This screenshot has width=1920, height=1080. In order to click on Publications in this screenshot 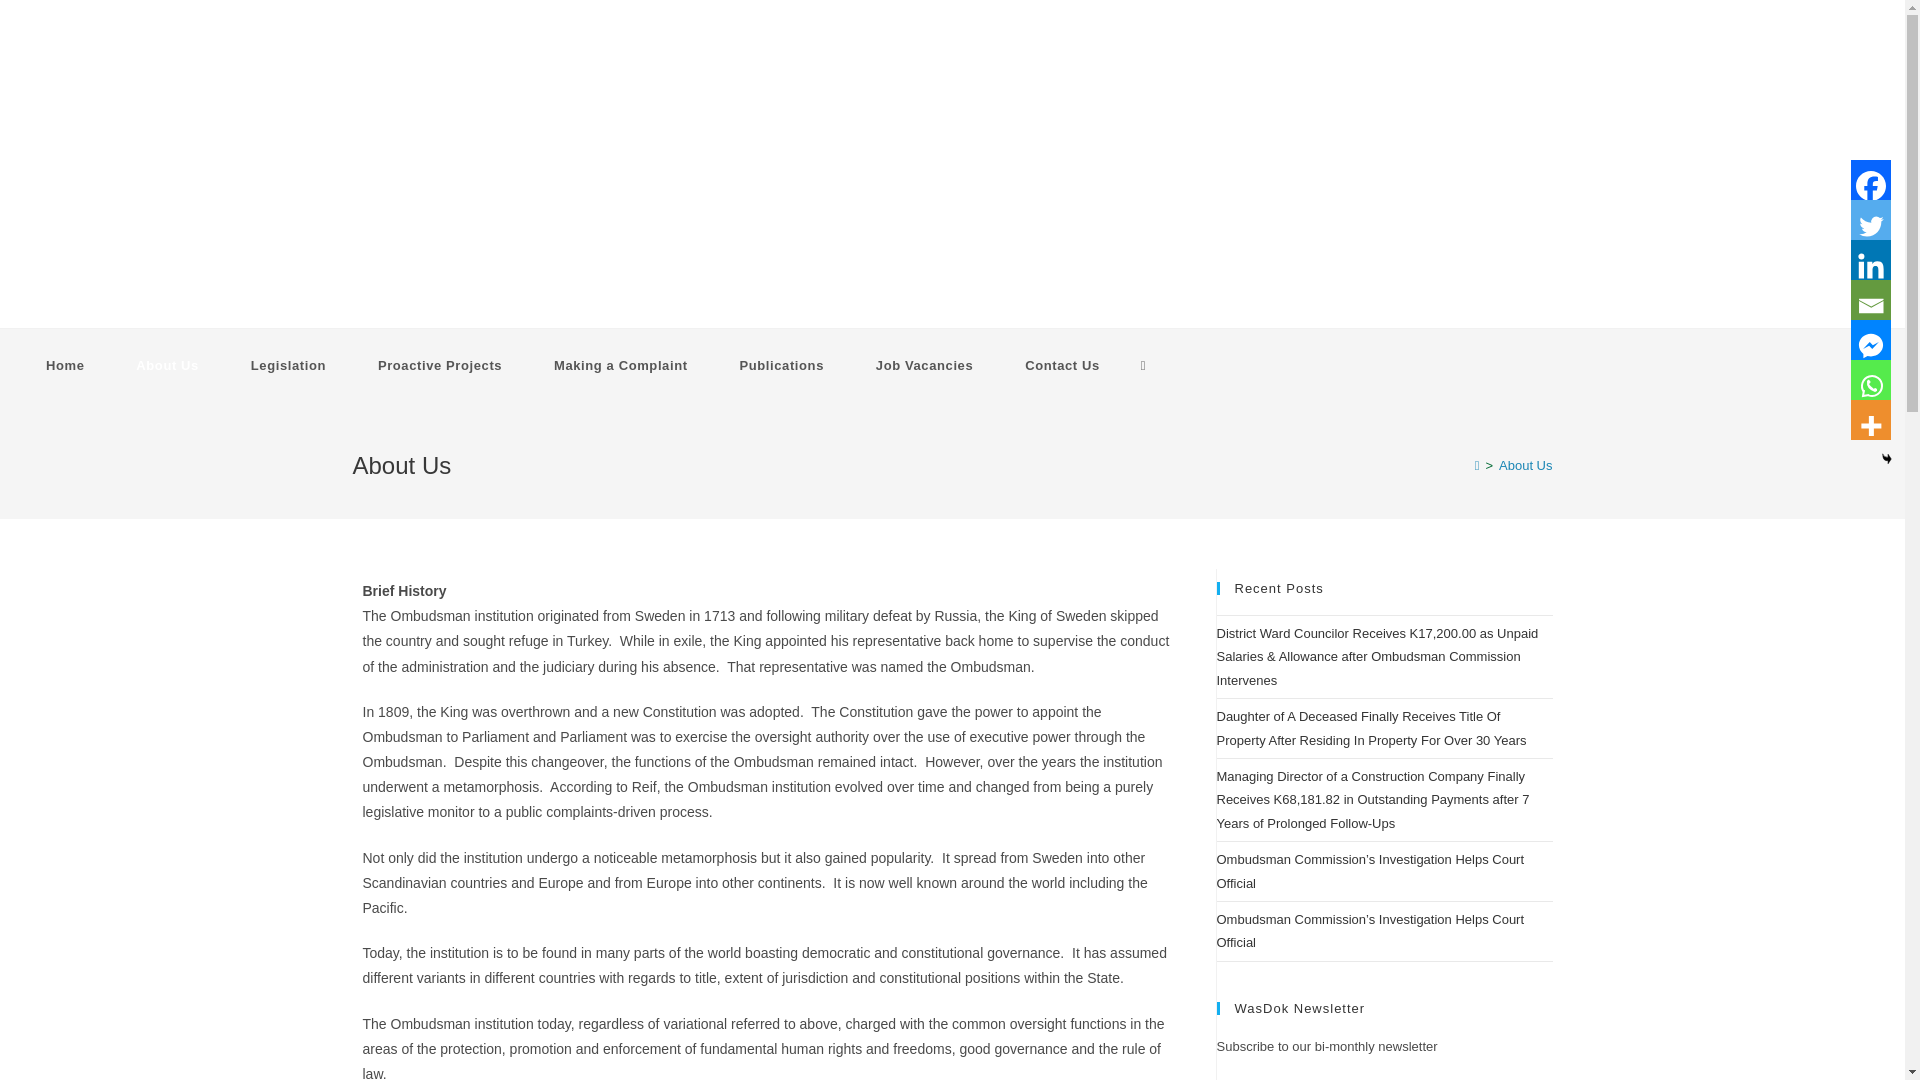, I will do `click(782, 366)`.